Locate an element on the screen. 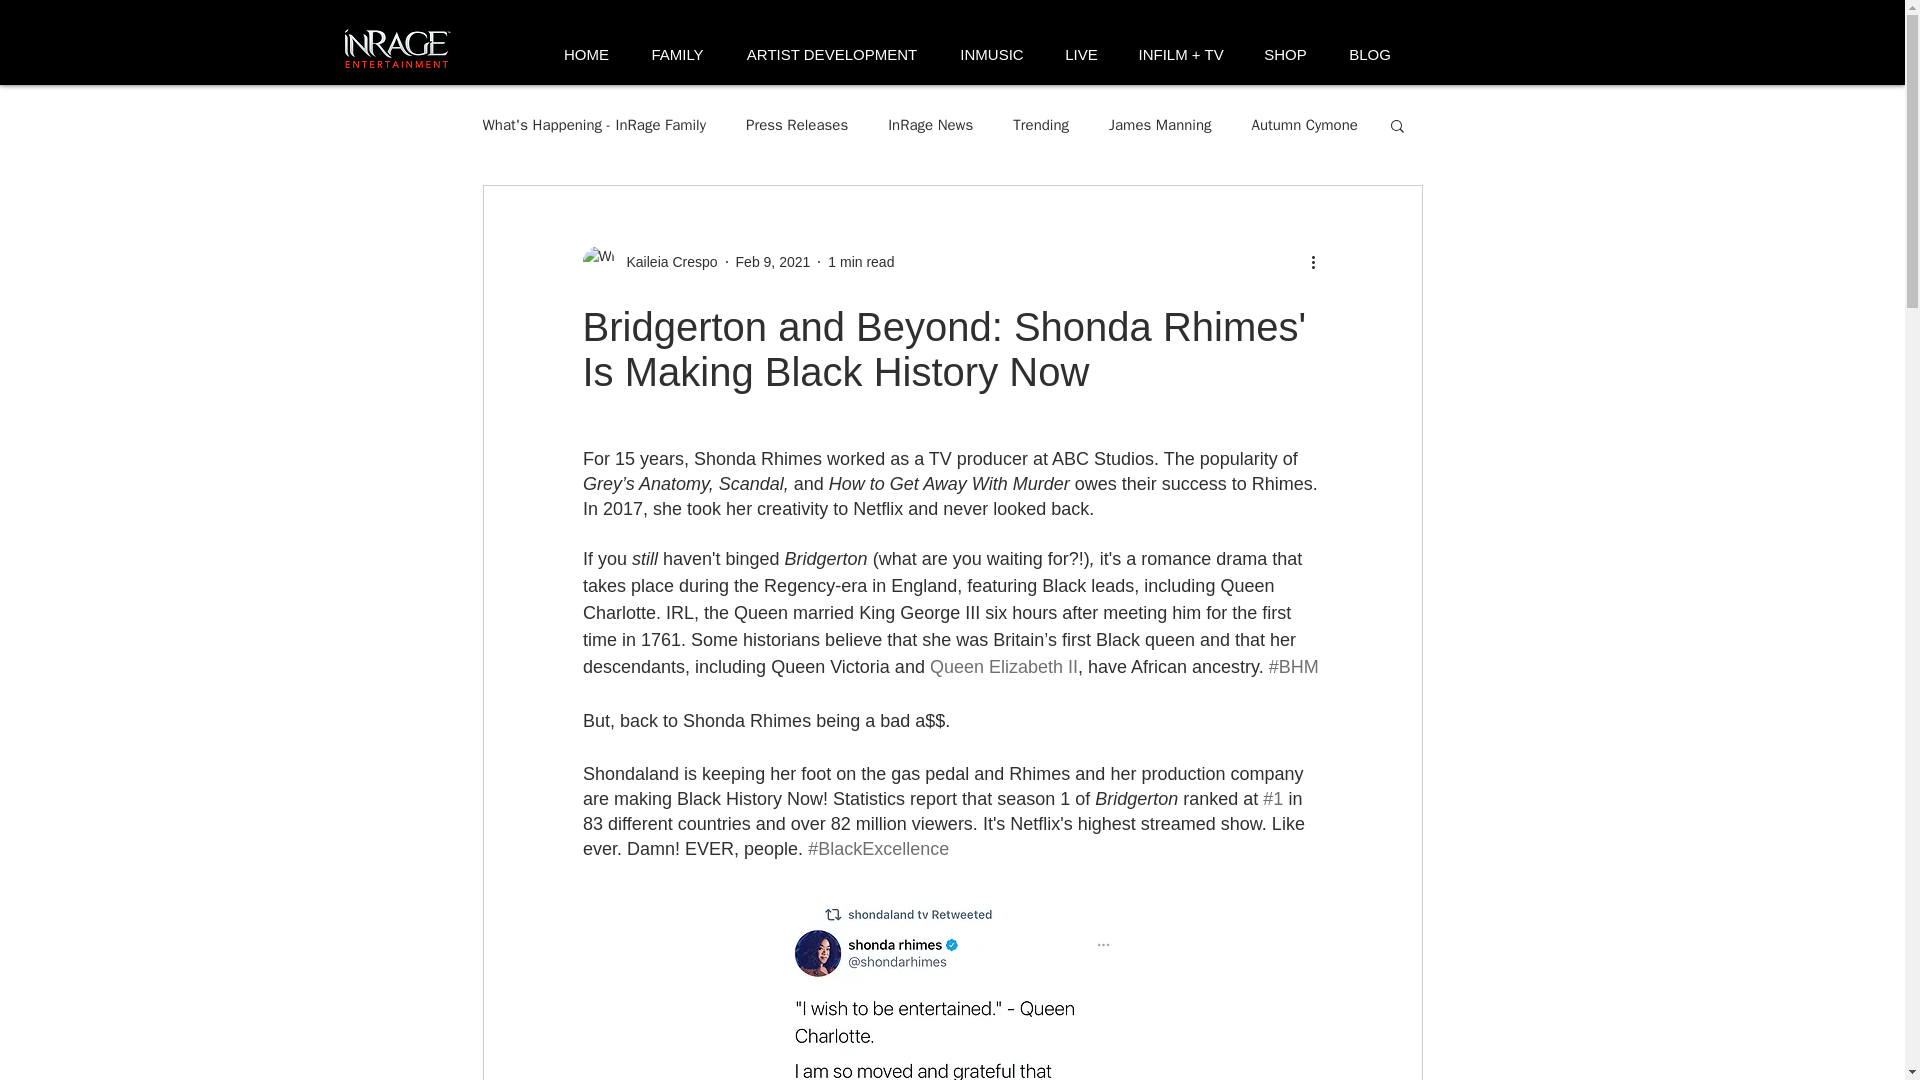  InRage News is located at coordinates (930, 125).